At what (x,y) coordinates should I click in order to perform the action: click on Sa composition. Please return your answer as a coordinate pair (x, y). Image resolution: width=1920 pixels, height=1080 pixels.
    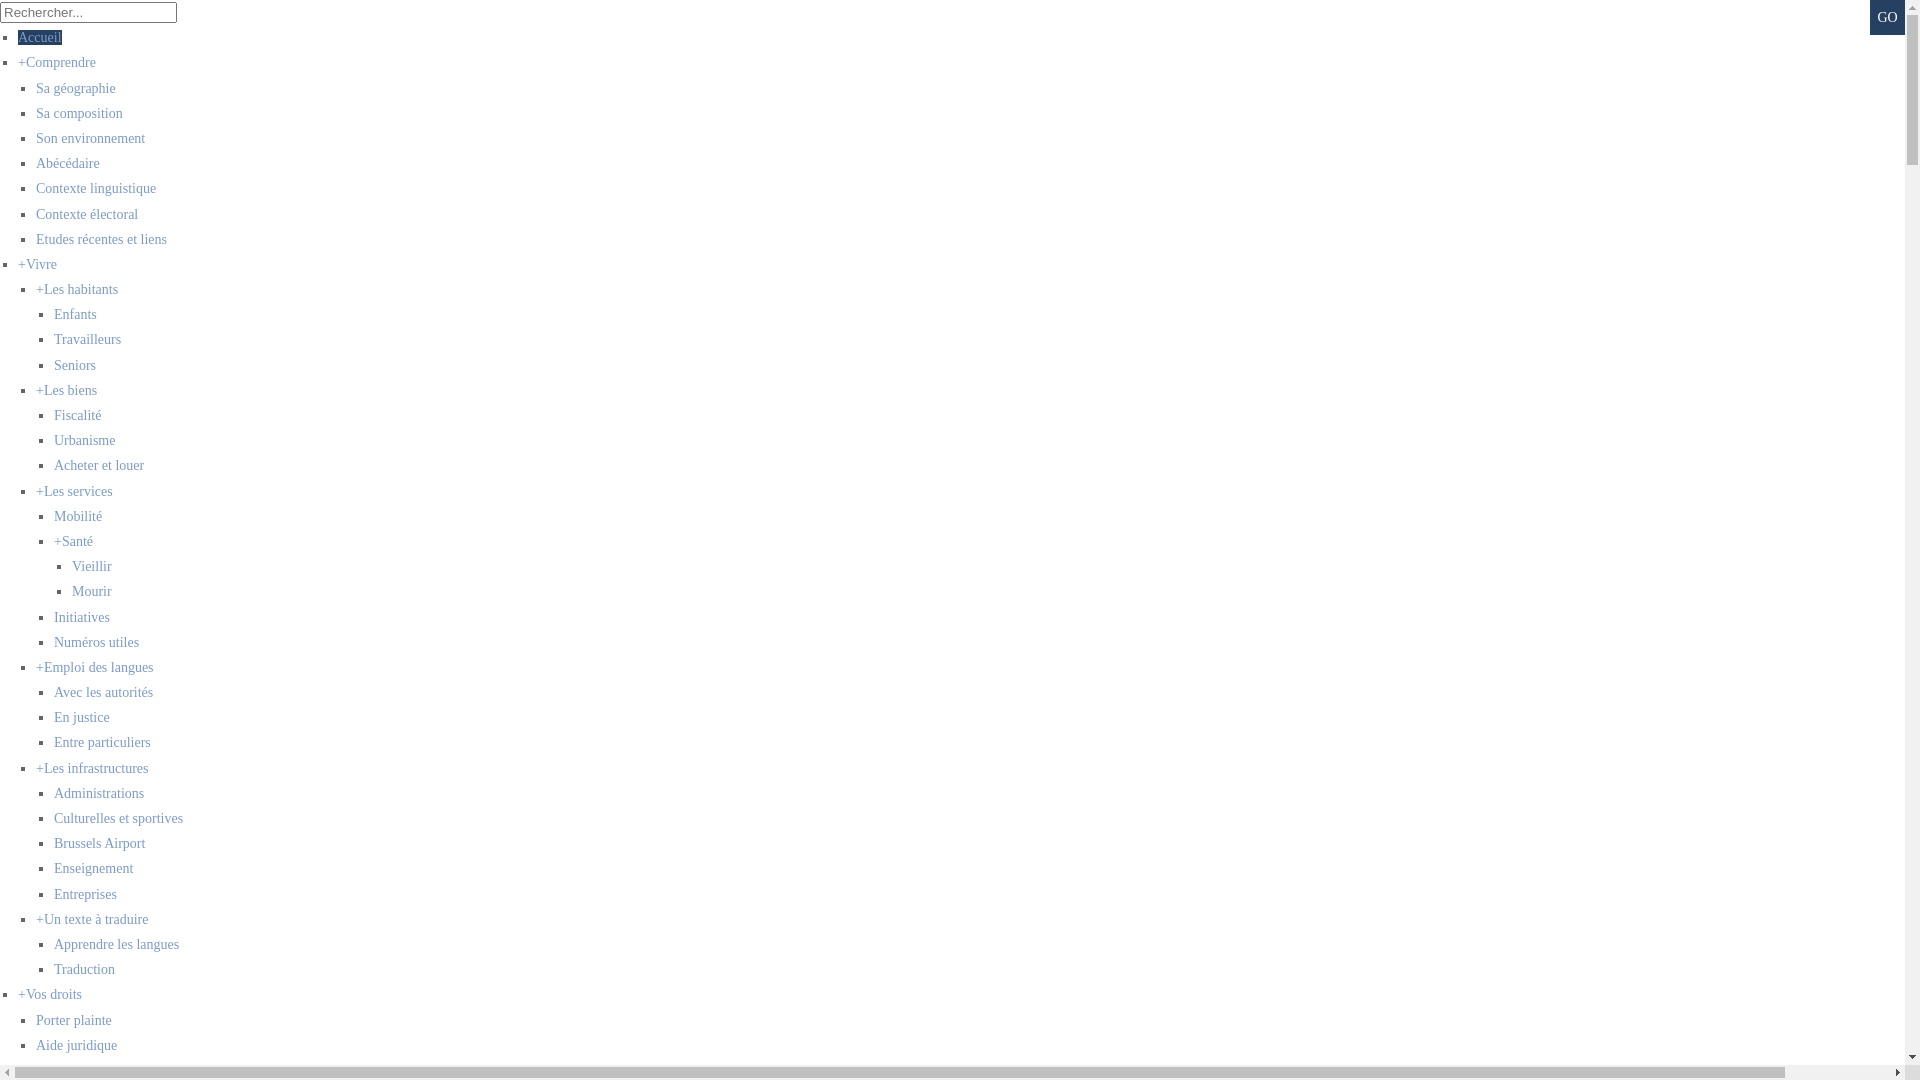
    Looking at the image, I should click on (79, 114).